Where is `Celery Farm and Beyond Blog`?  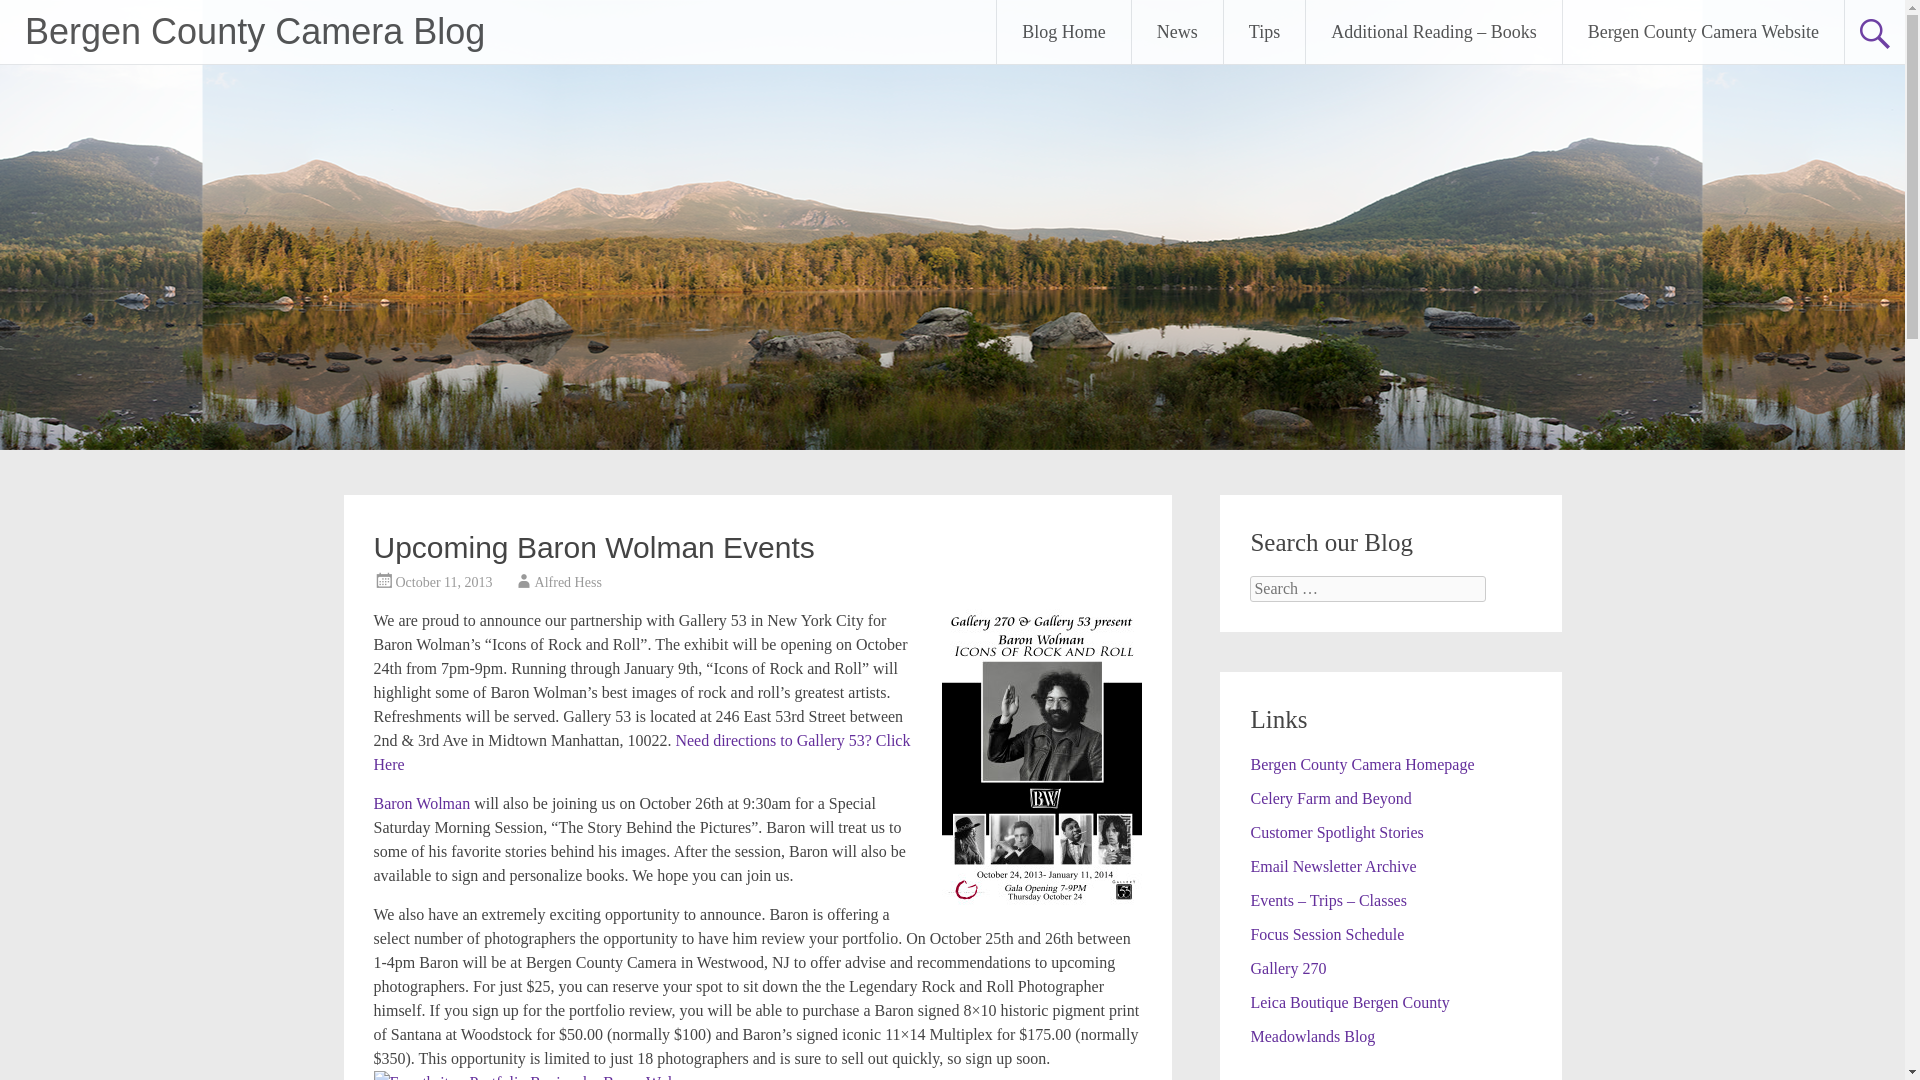
Celery Farm and Beyond Blog is located at coordinates (1330, 798).